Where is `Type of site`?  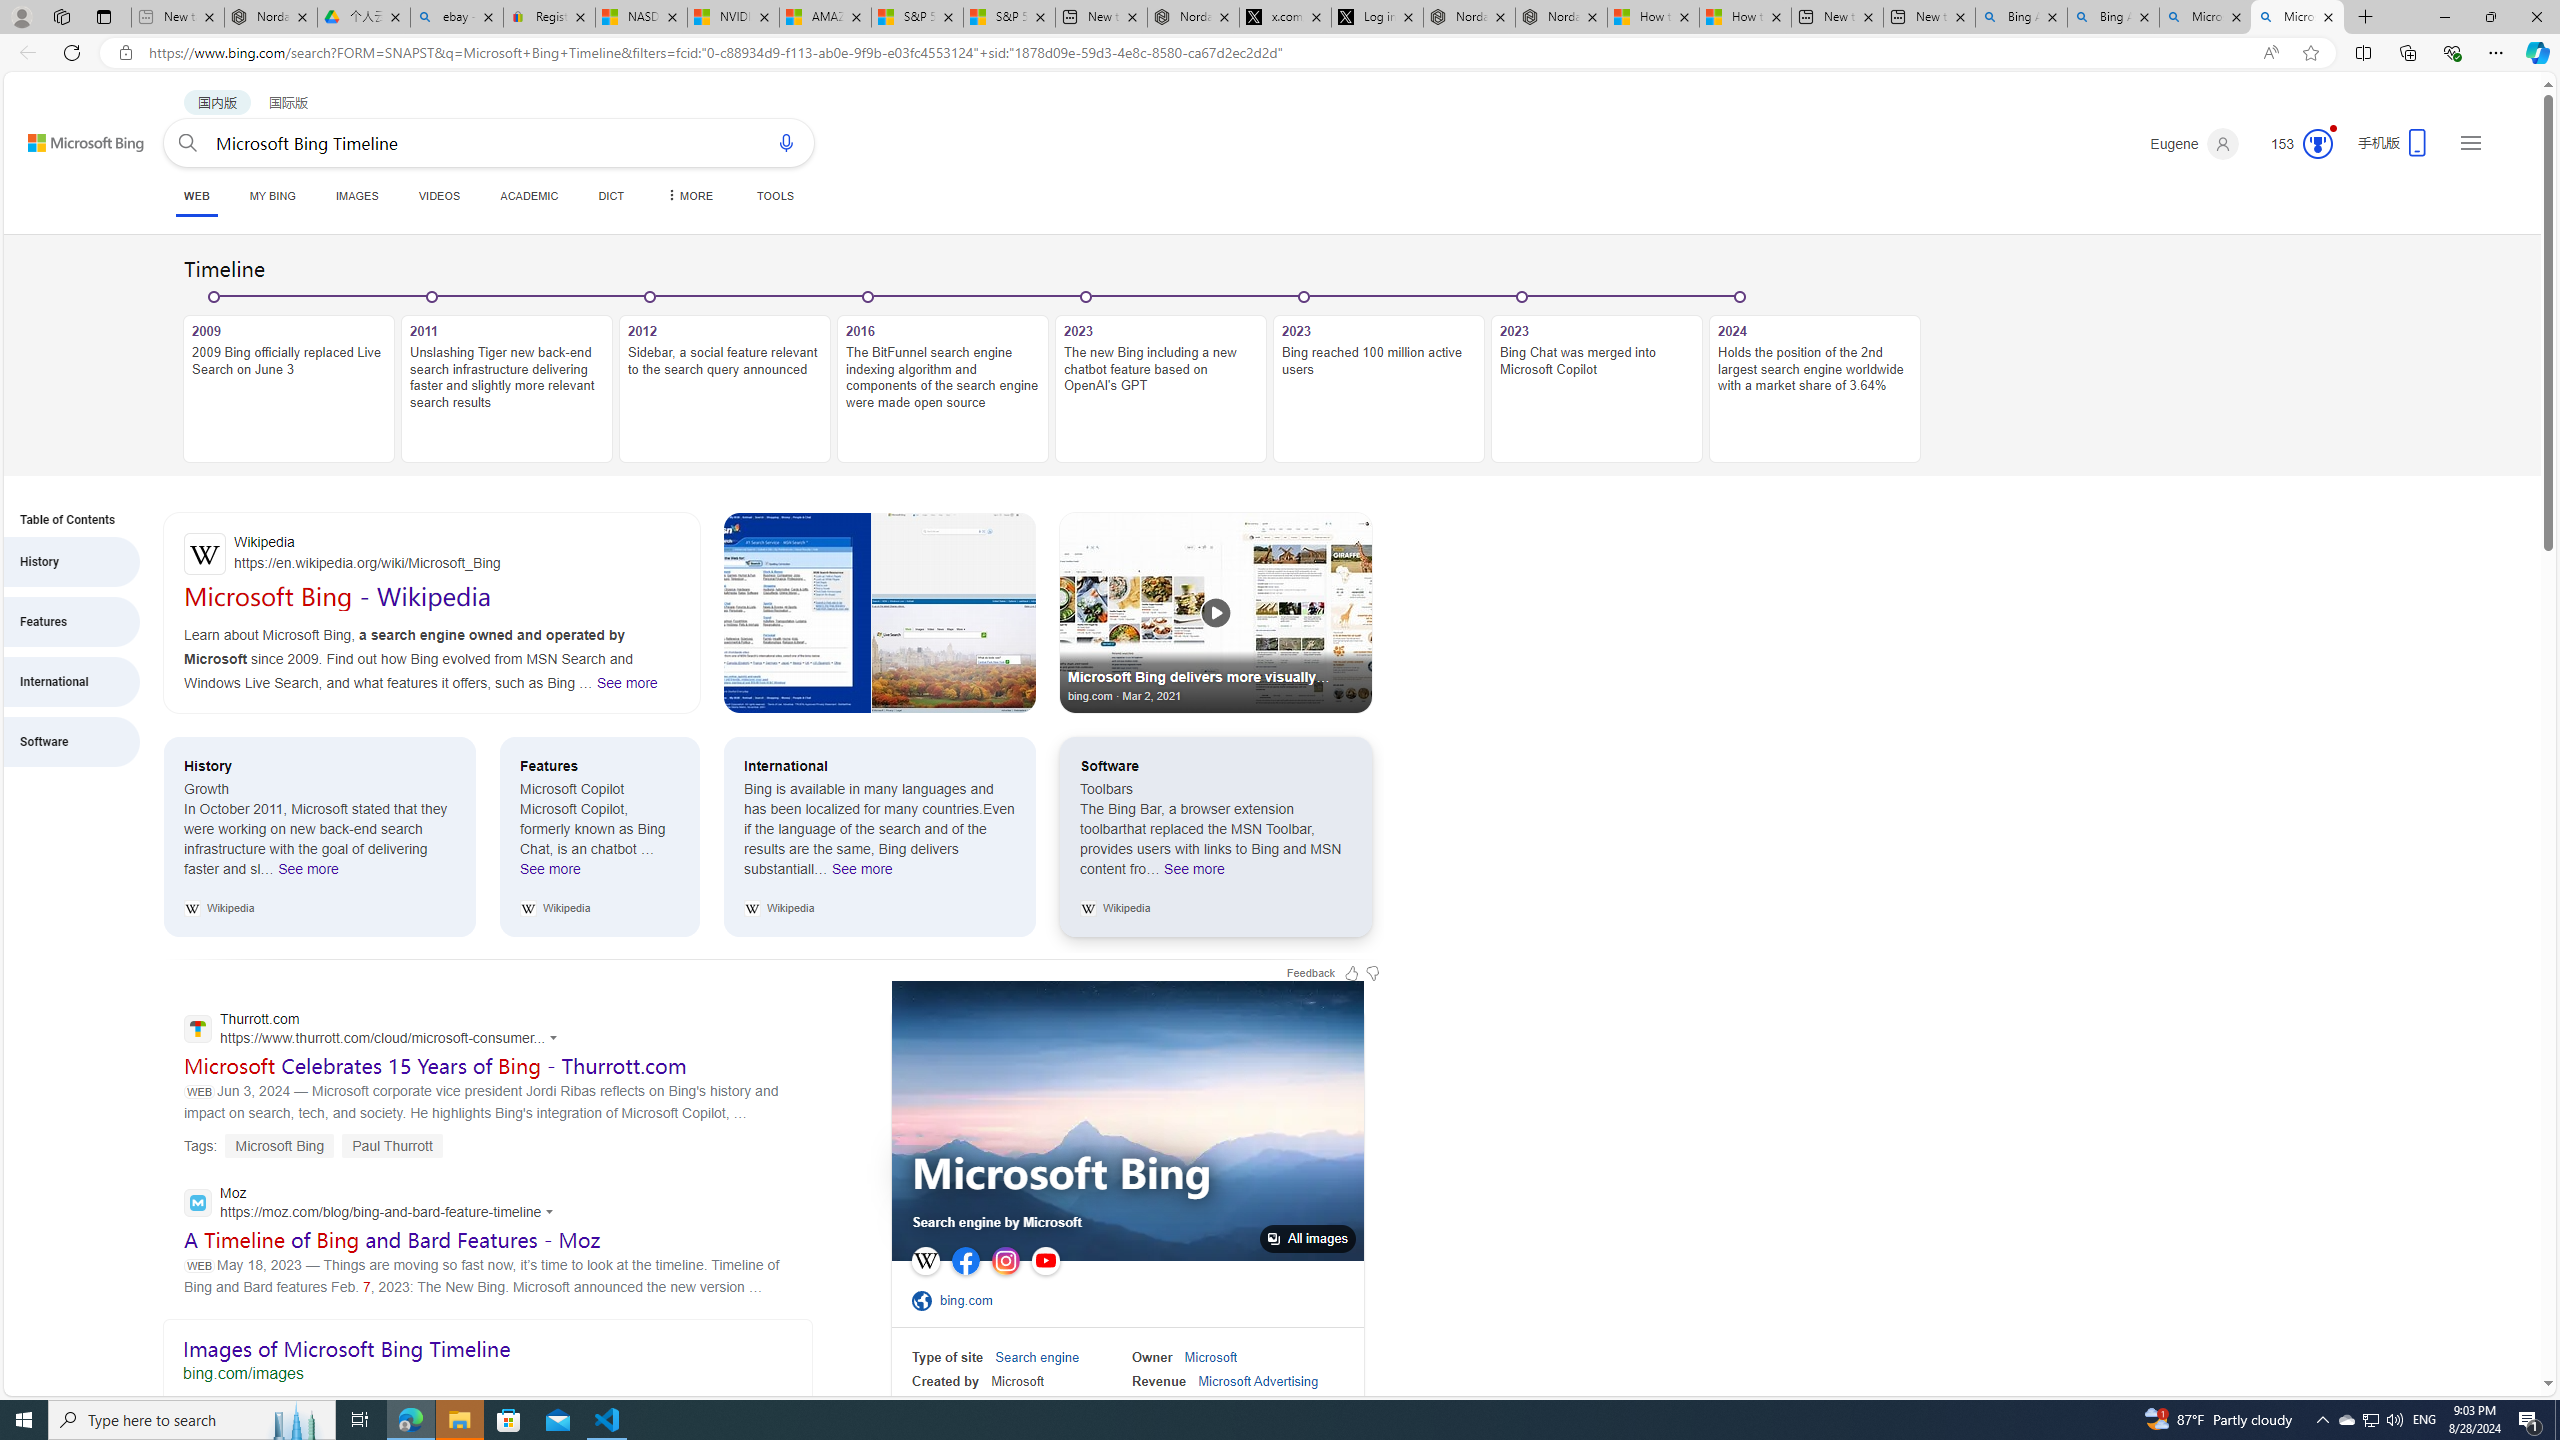 Type of site is located at coordinates (947, 1358).